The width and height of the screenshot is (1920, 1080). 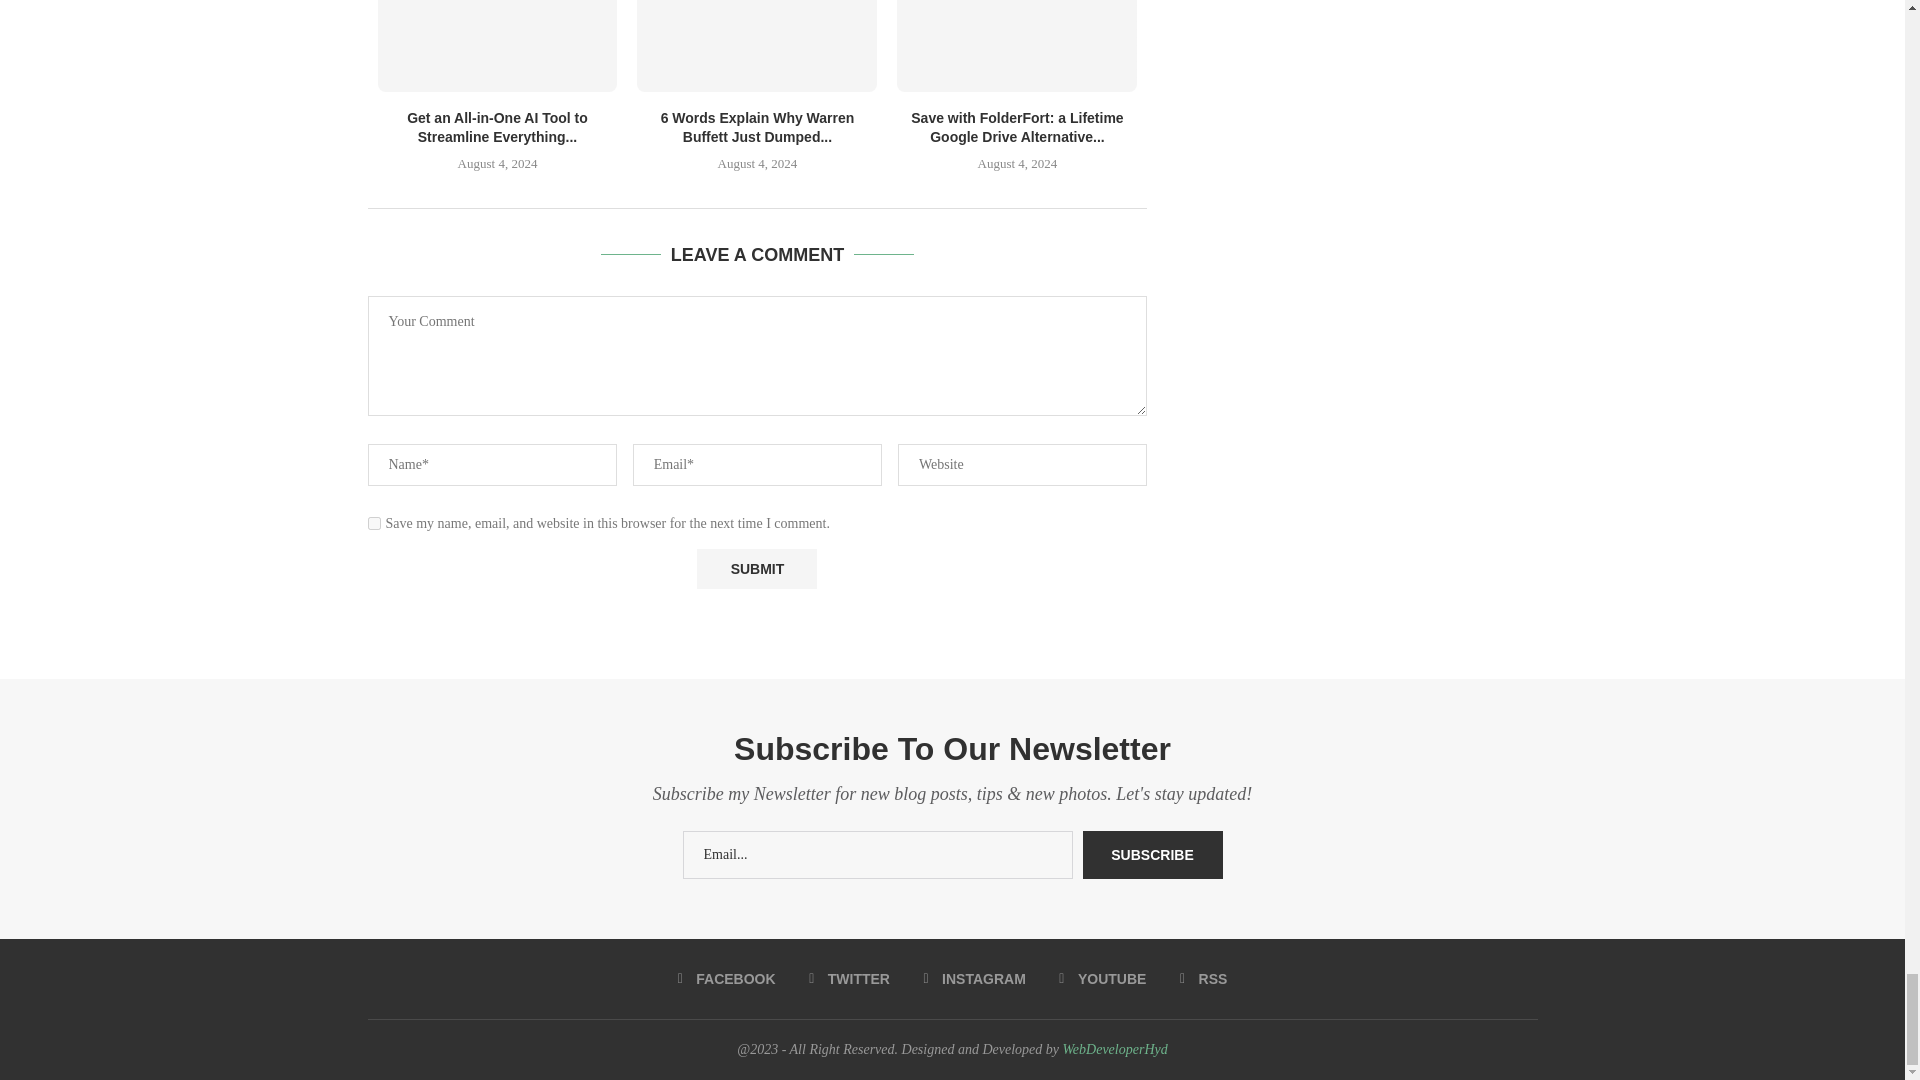 What do you see at coordinates (1152, 854) in the screenshot?
I see `Subscribe` at bounding box center [1152, 854].